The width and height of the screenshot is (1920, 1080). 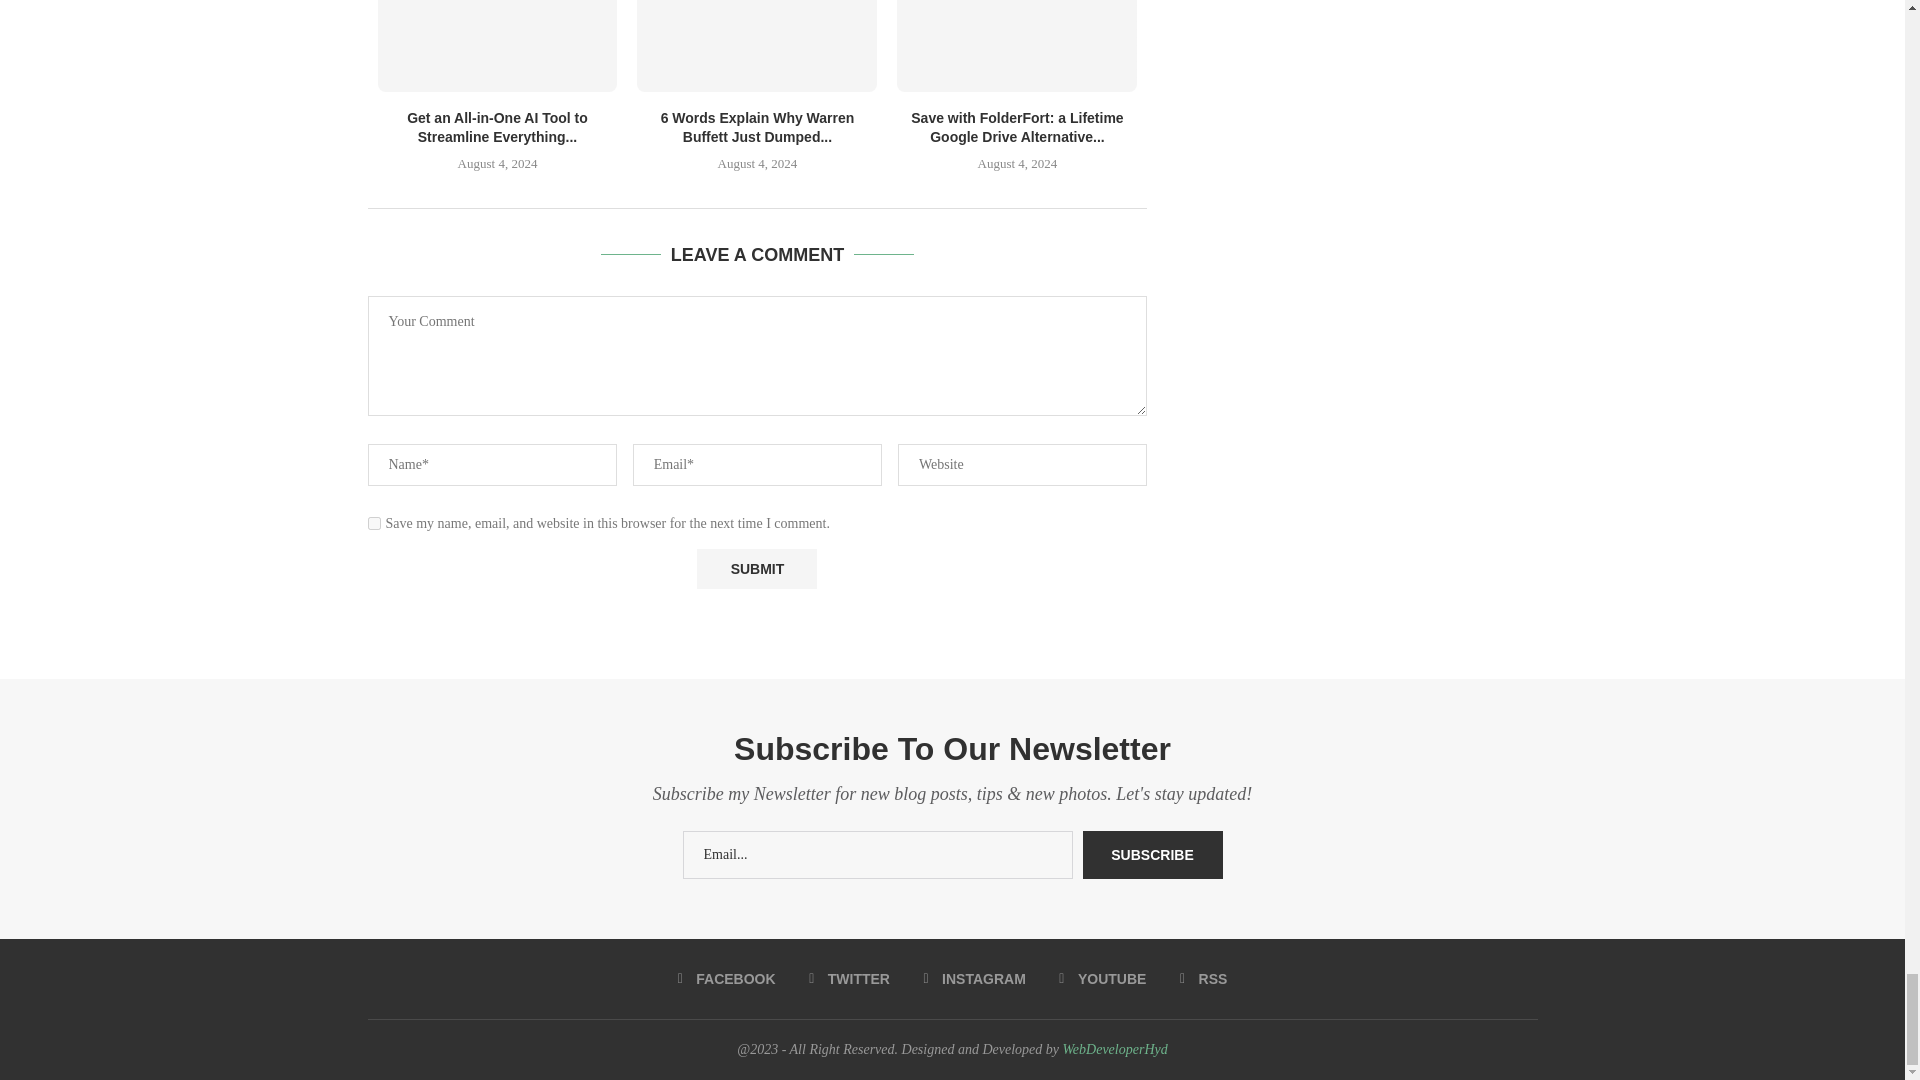 What do you see at coordinates (1152, 854) in the screenshot?
I see `Subscribe` at bounding box center [1152, 854].